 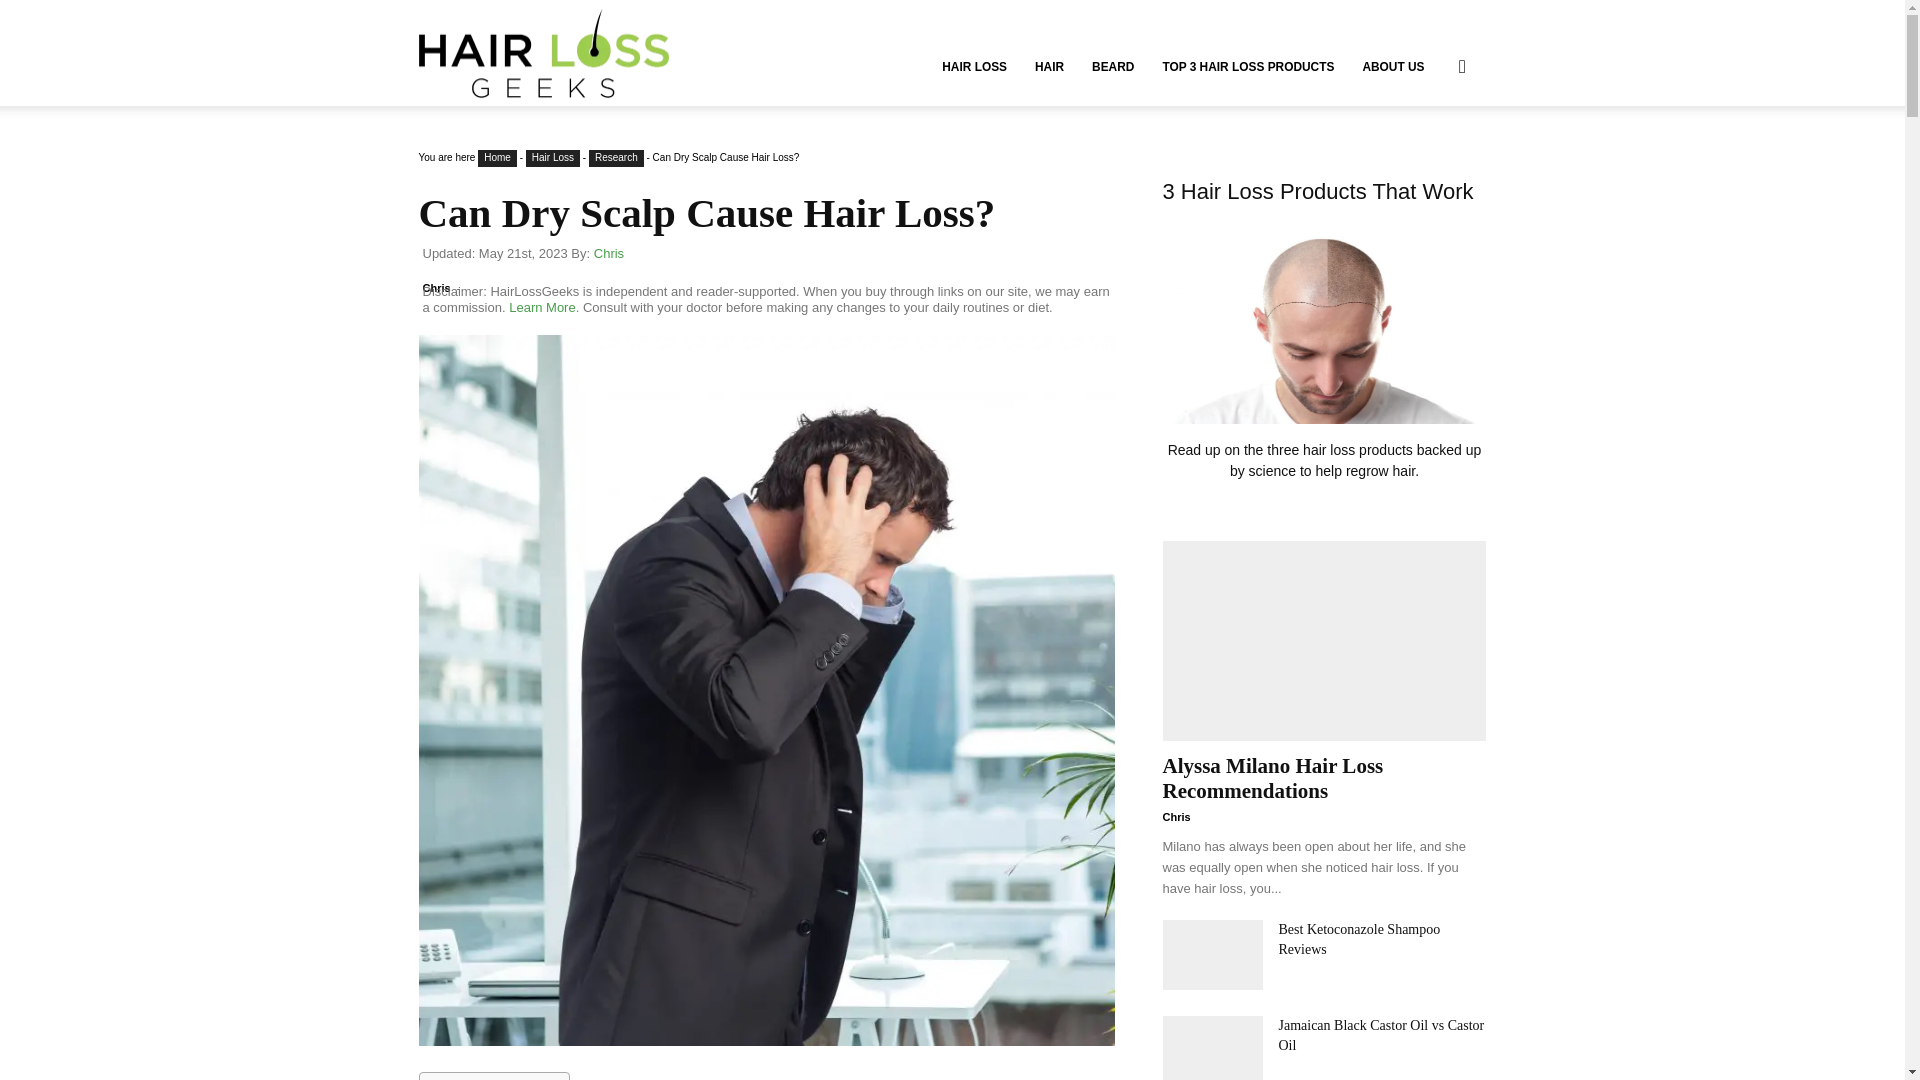 I want to click on Can Dry Scalp Cause Hair Loss?, so click(x=706, y=213).